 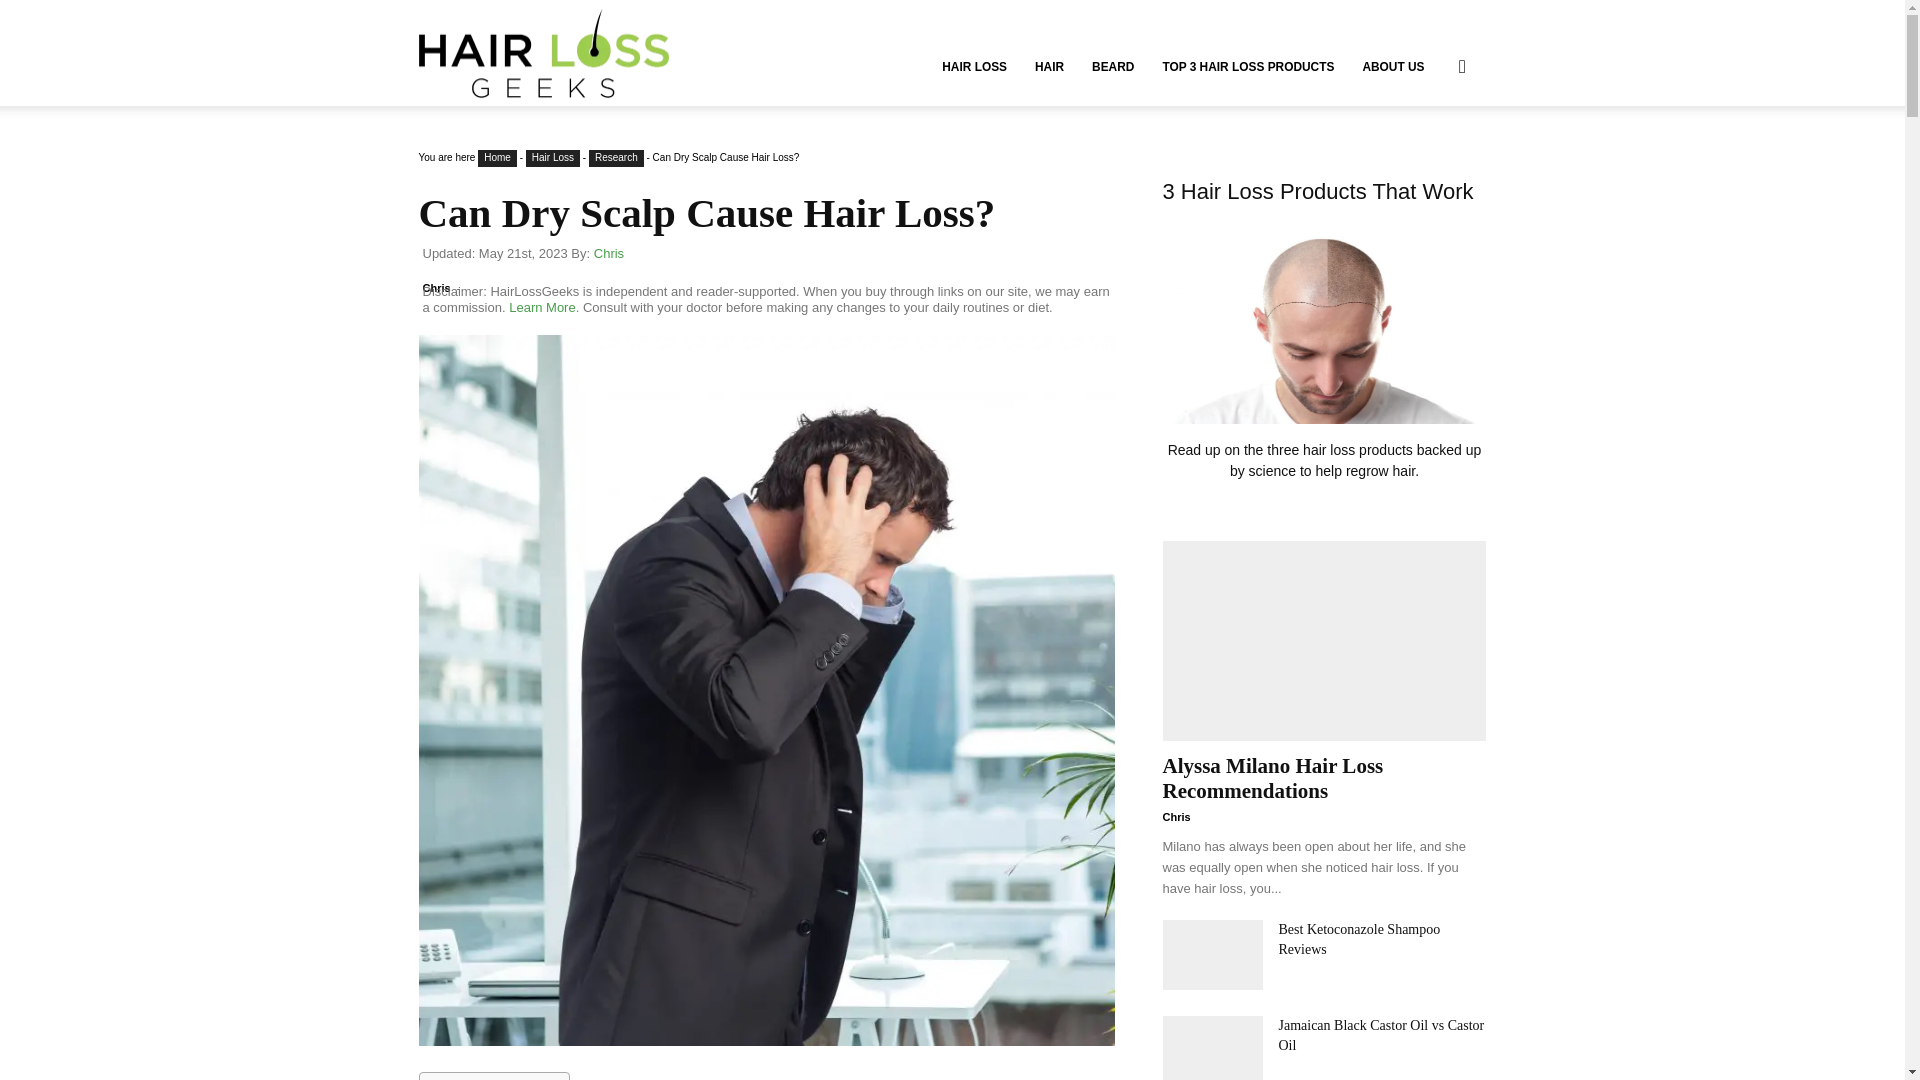 I want to click on Can Dry Scalp Cause Hair Loss?, so click(x=706, y=213).